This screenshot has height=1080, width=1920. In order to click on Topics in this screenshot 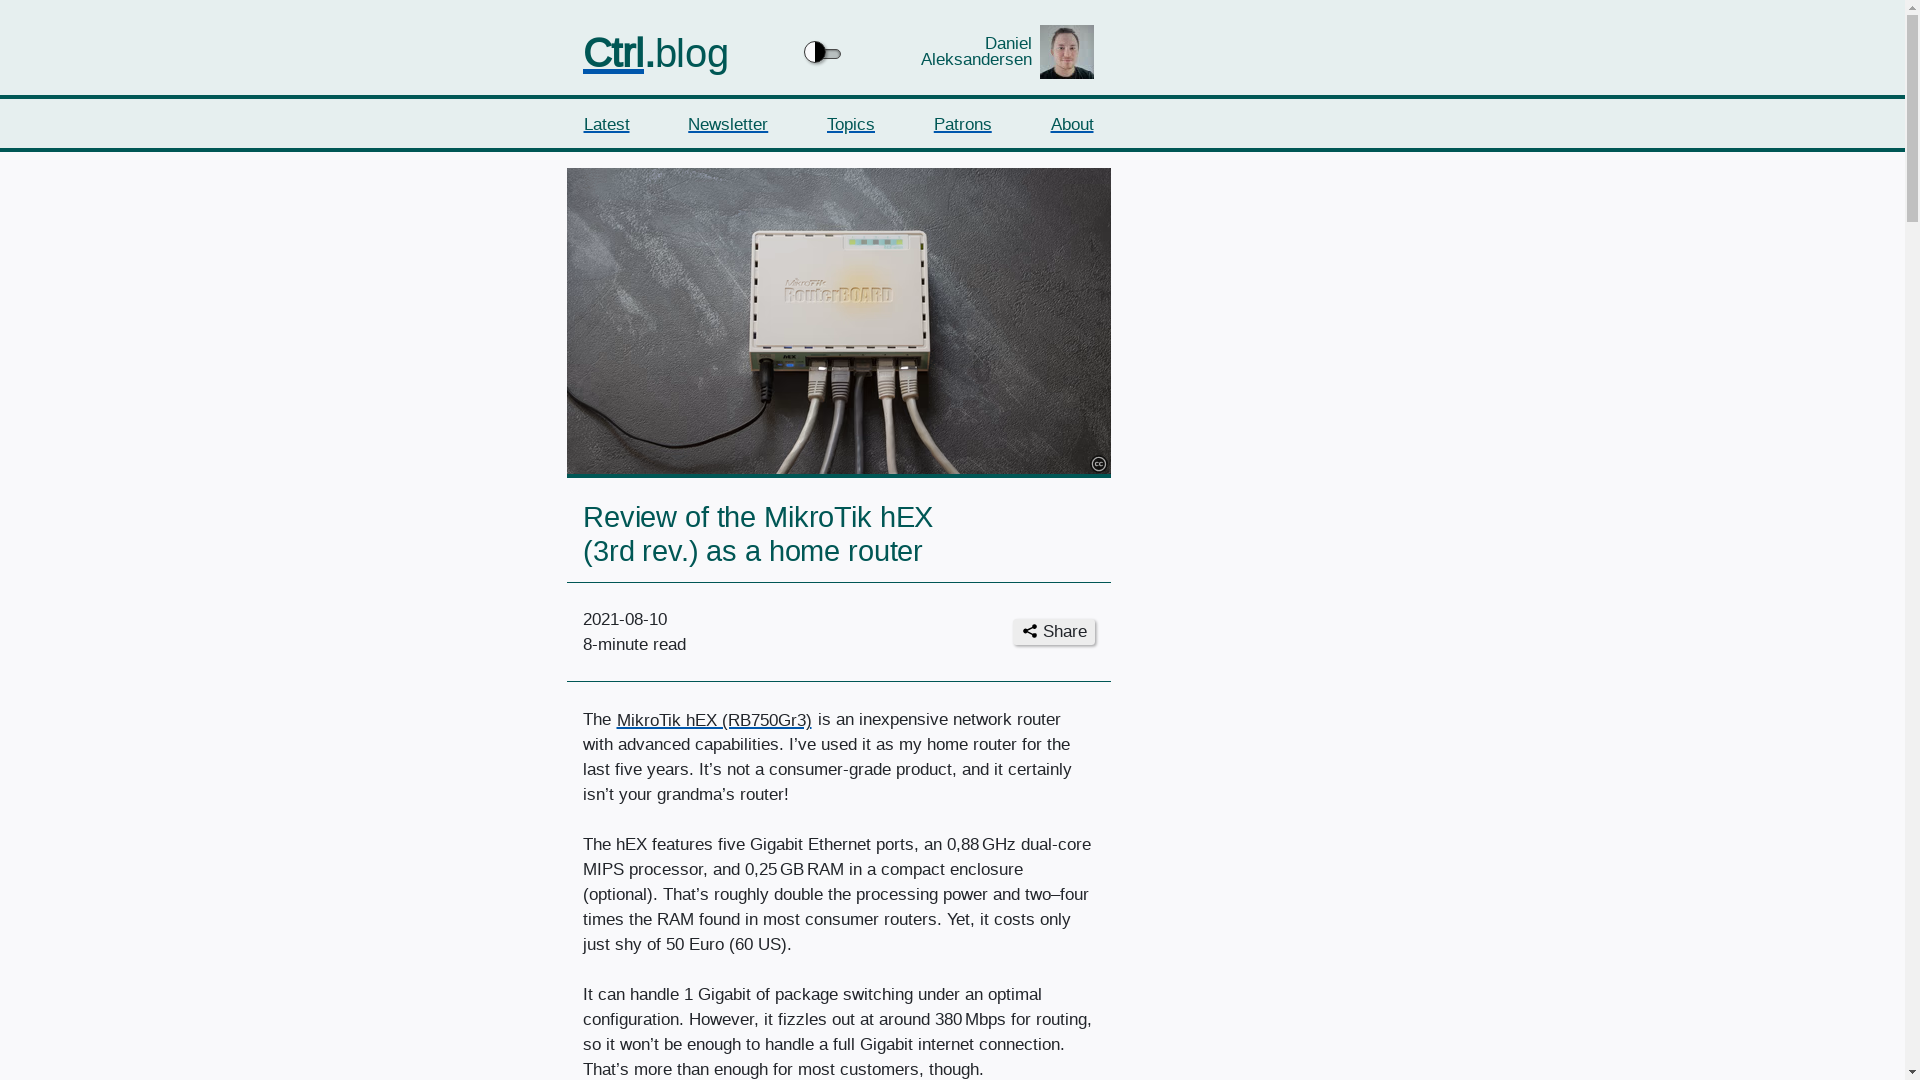, I will do `click(850, 124)`.